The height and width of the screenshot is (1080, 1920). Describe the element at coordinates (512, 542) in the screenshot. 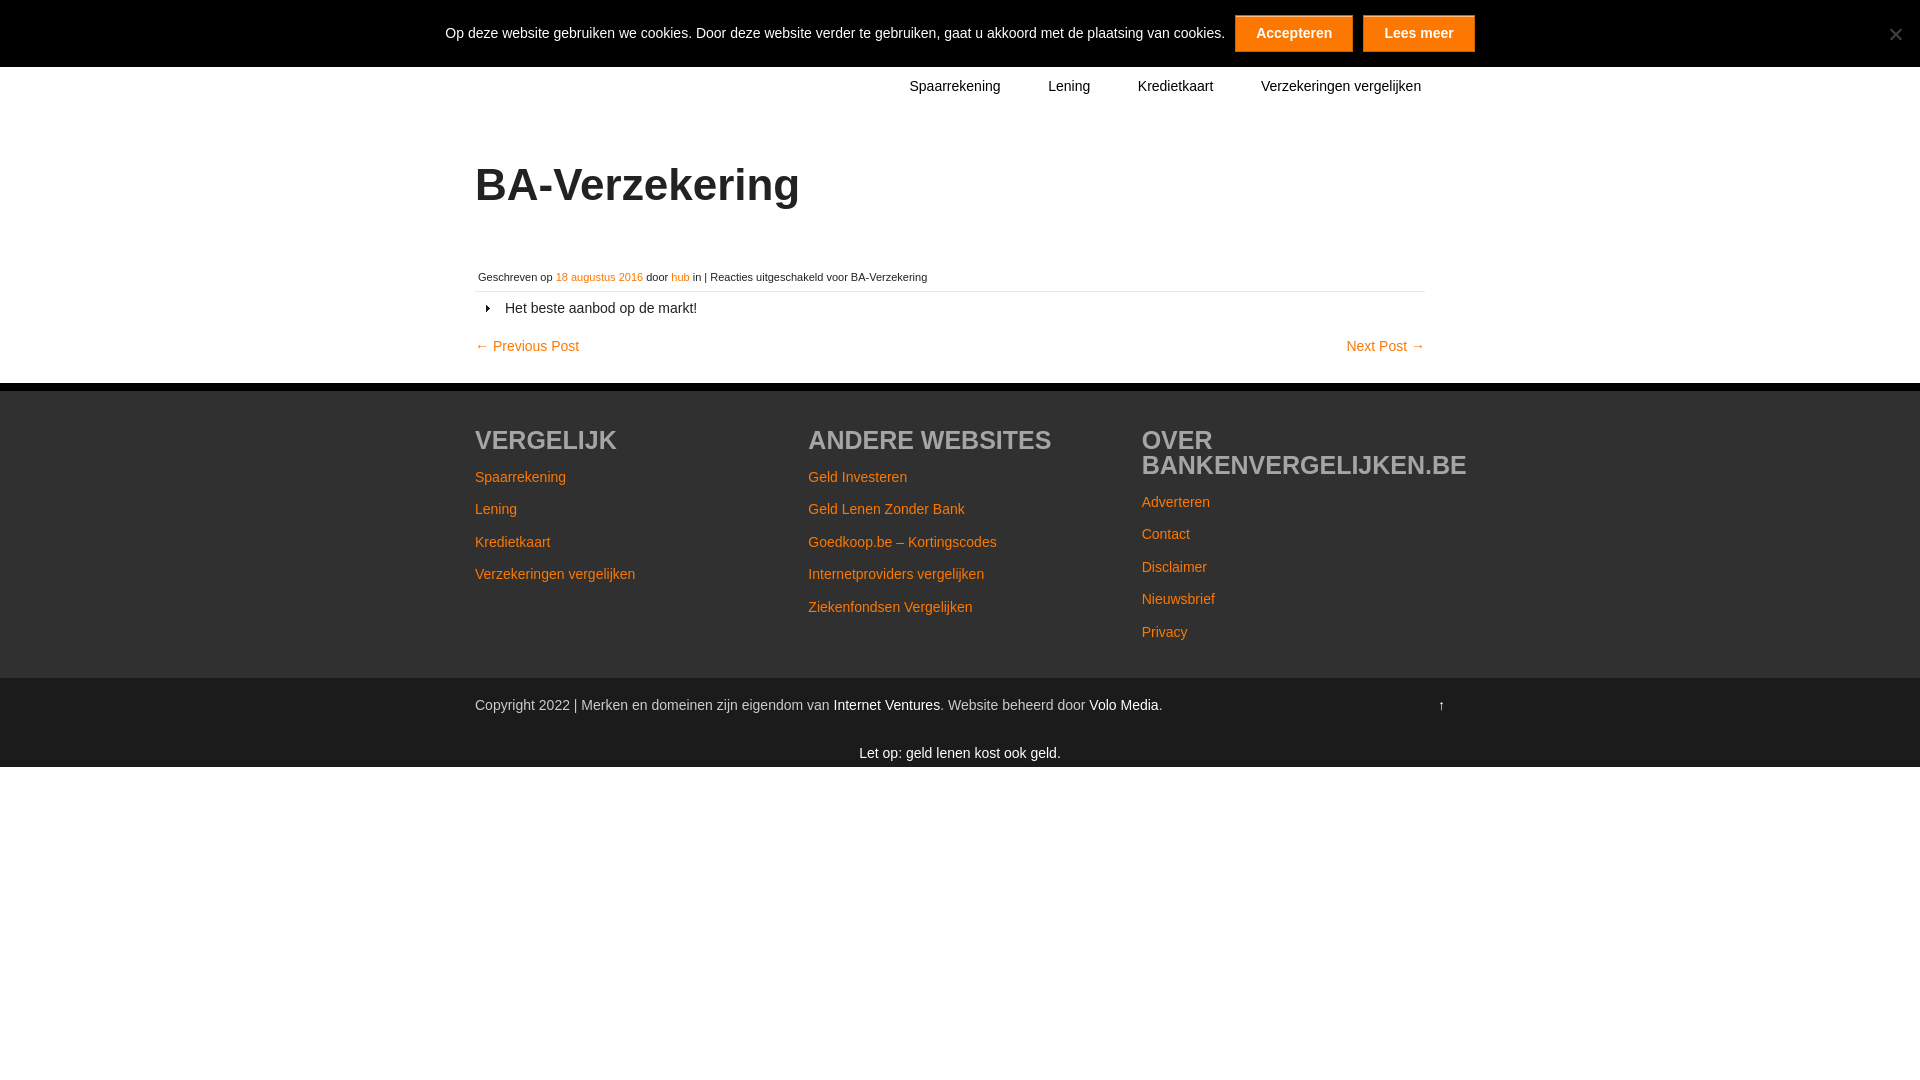

I see `Kredietkaart` at that location.